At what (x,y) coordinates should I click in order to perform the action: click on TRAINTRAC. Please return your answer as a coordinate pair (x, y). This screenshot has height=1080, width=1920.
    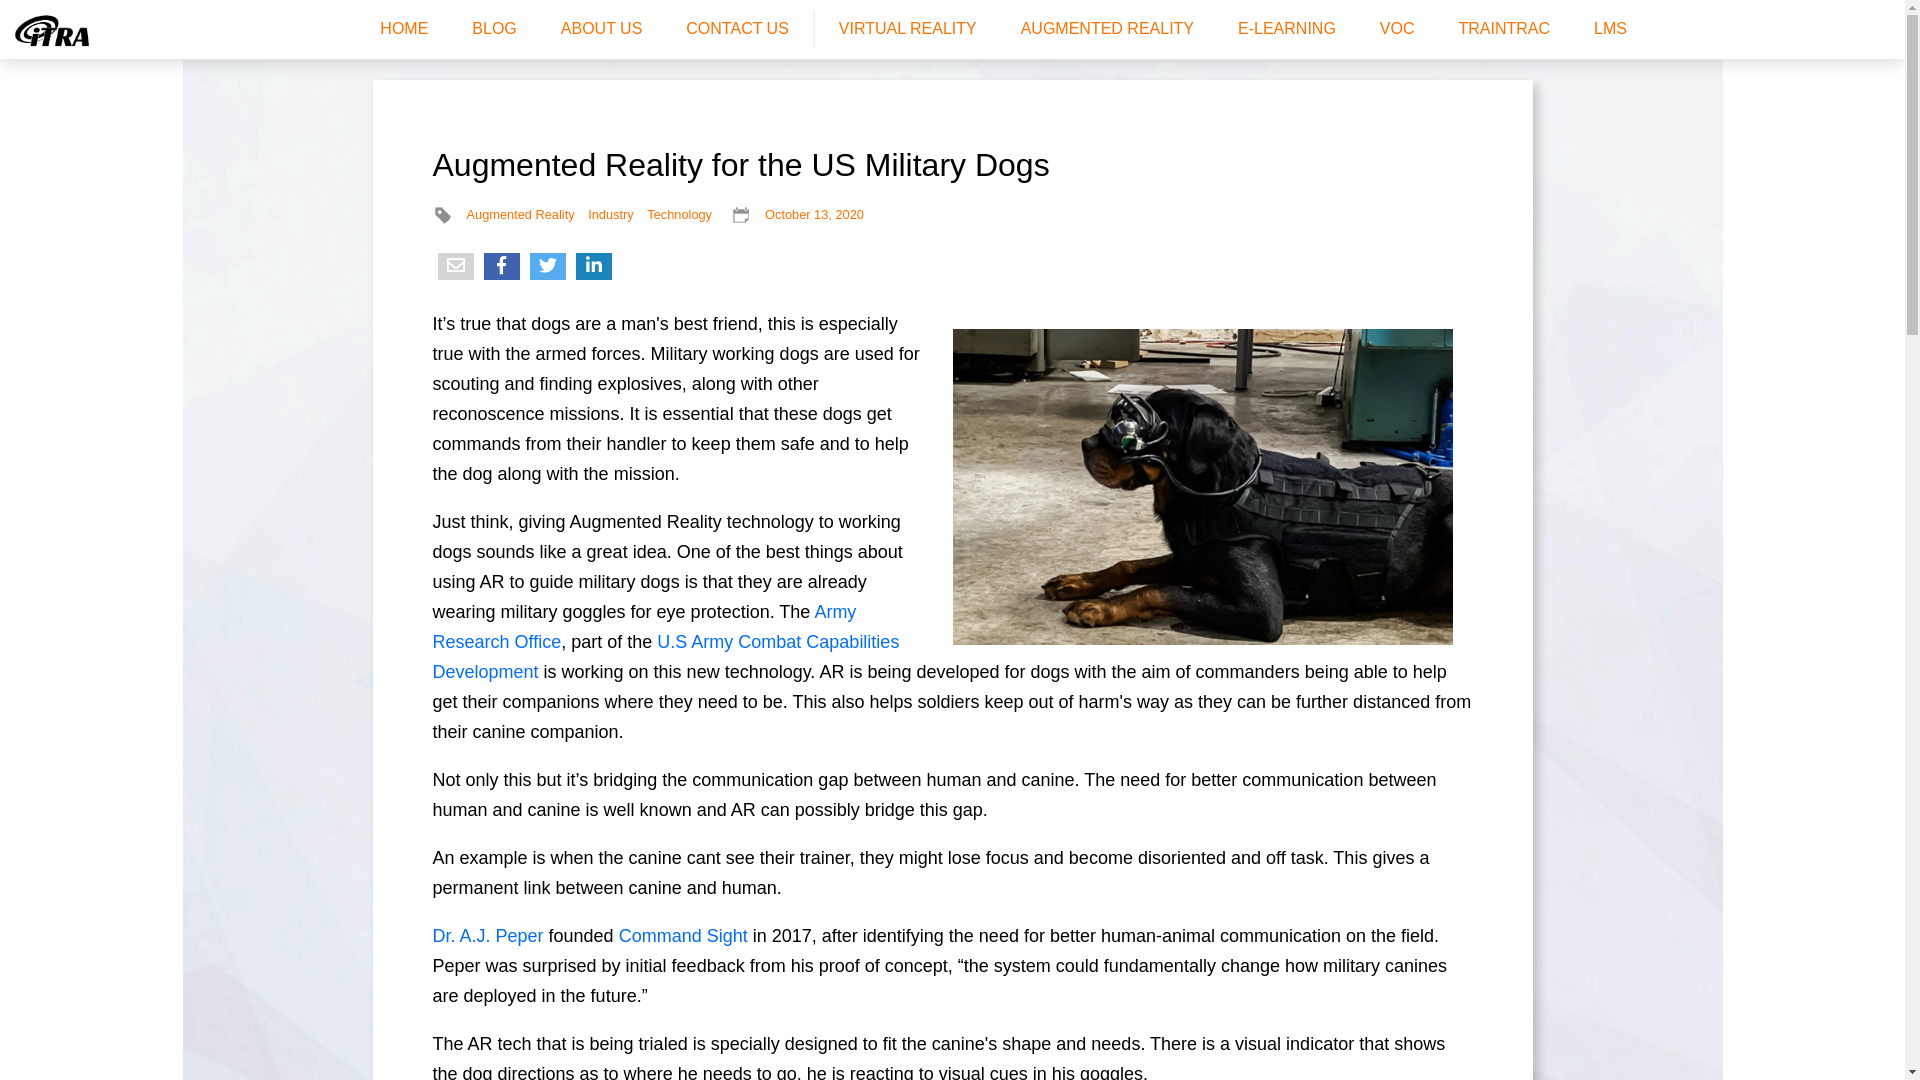
    Looking at the image, I should click on (1504, 28).